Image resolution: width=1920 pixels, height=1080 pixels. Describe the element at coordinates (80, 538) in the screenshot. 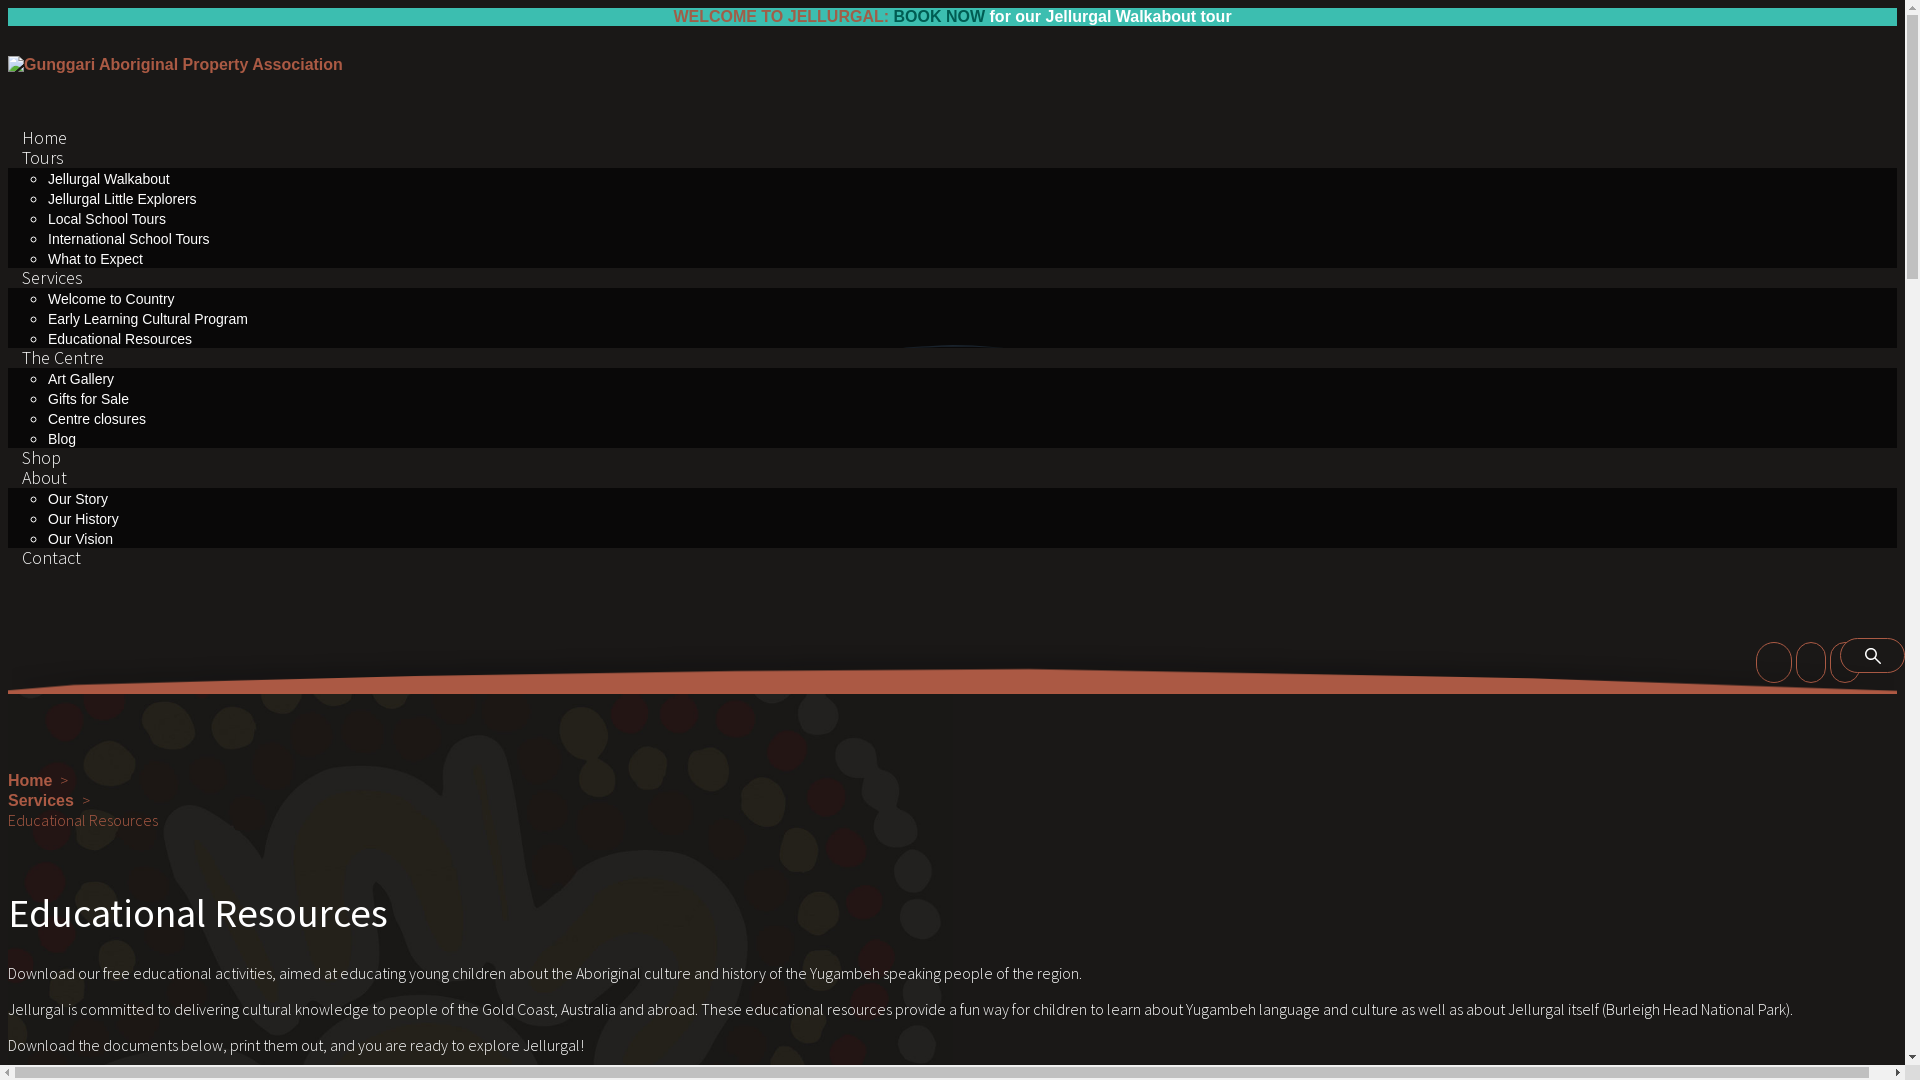

I see `Our Vision` at that location.